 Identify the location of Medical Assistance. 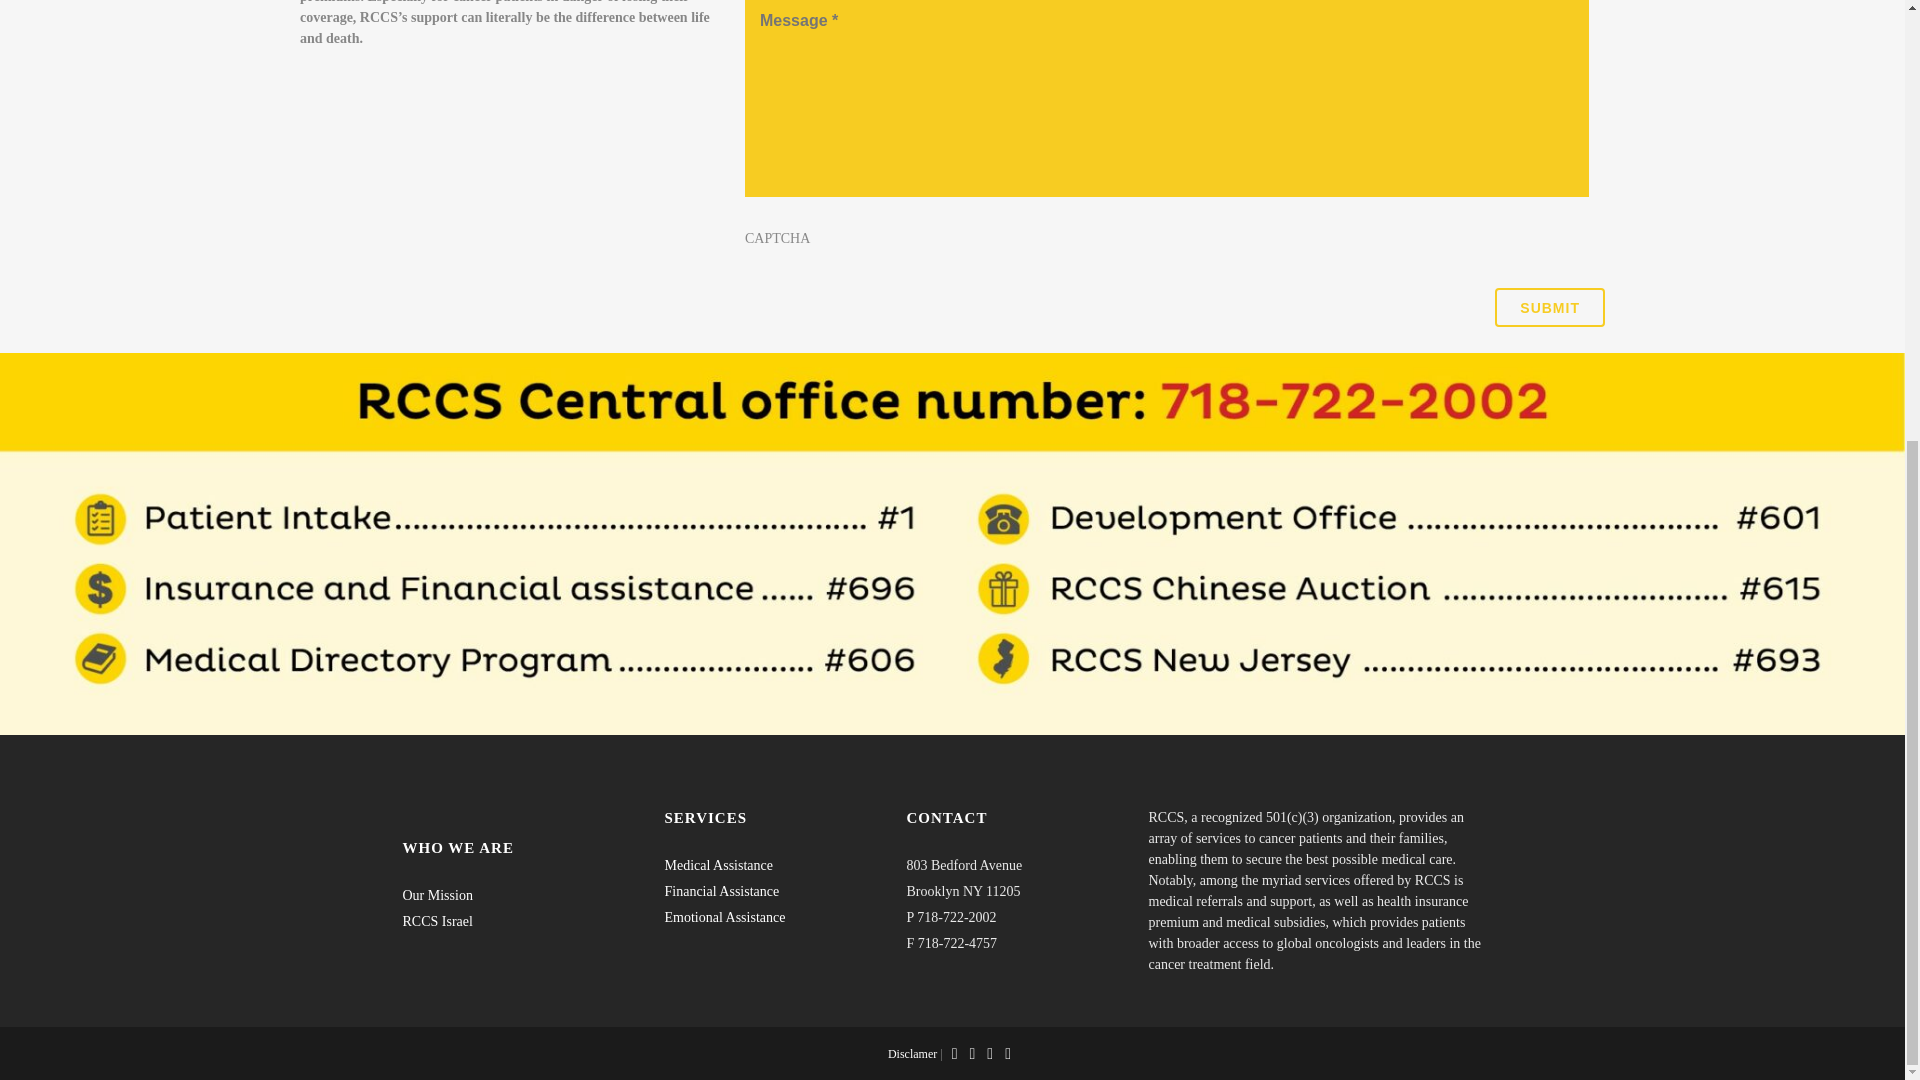
(718, 127).